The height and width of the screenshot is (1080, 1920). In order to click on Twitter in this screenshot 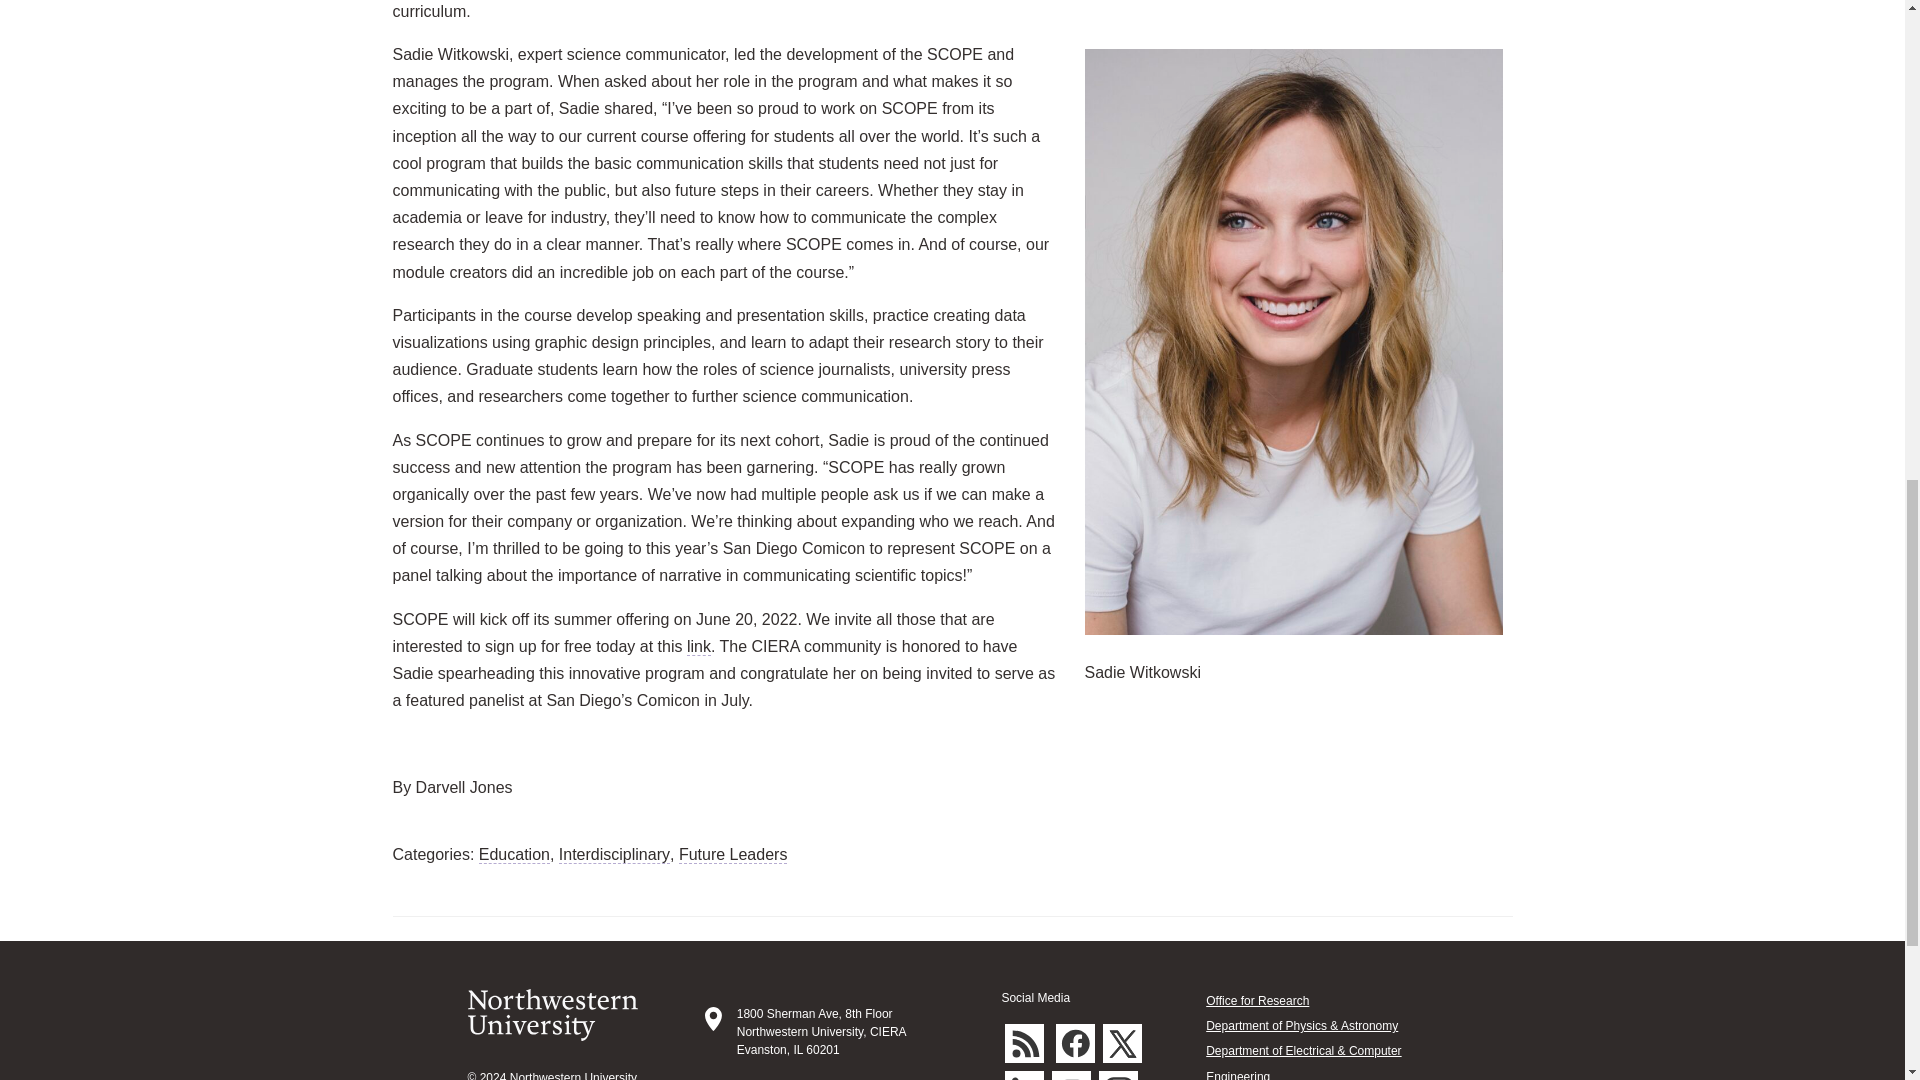, I will do `click(1122, 1042)`.